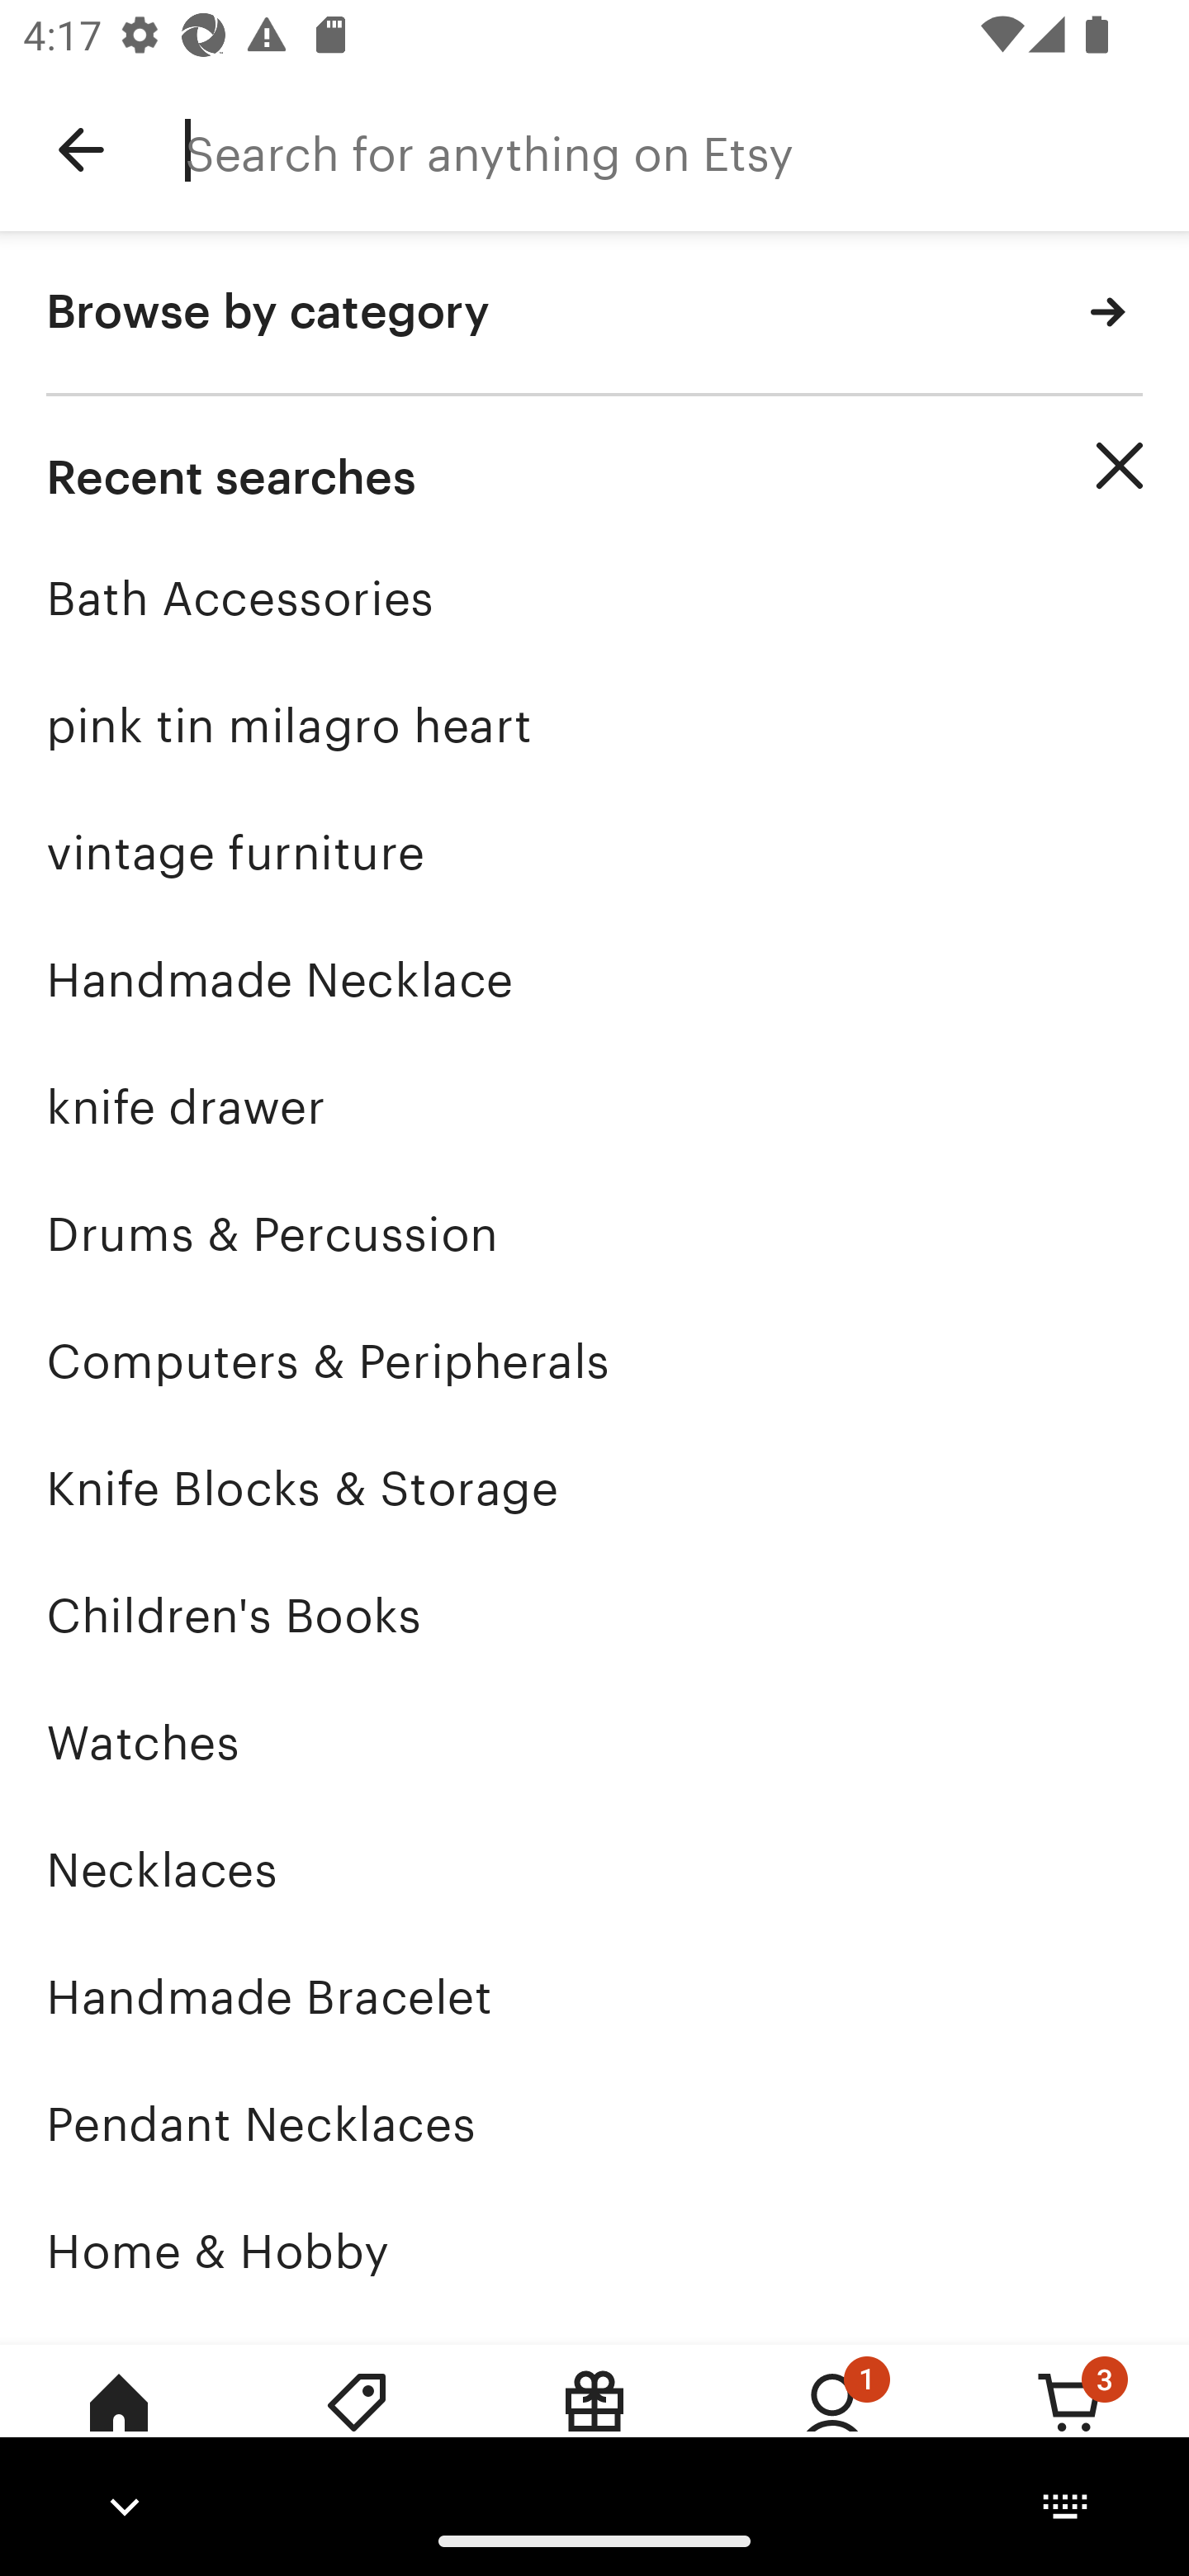  Describe the element at coordinates (594, 1106) in the screenshot. I see `knife drawer` at that location.